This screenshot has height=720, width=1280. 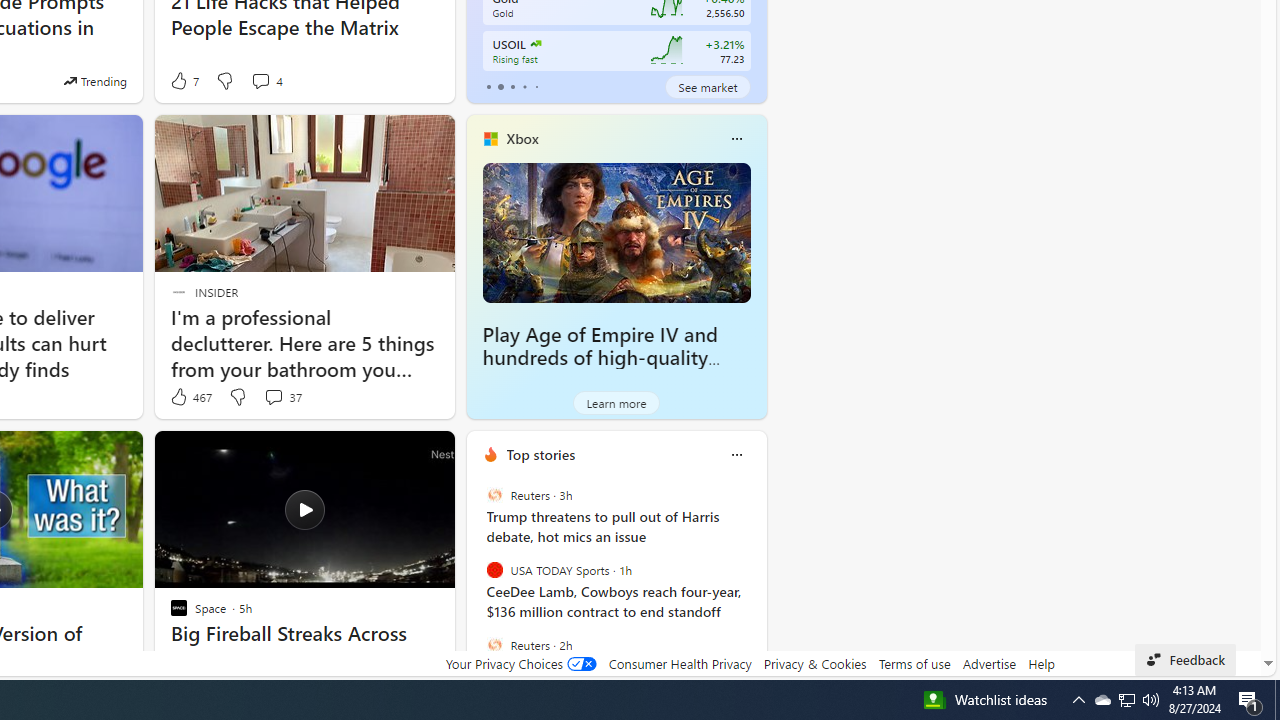 What do you see at coordinates (430, 454) in the screenshot?
I see `See more` at bounding box center [430, 454].